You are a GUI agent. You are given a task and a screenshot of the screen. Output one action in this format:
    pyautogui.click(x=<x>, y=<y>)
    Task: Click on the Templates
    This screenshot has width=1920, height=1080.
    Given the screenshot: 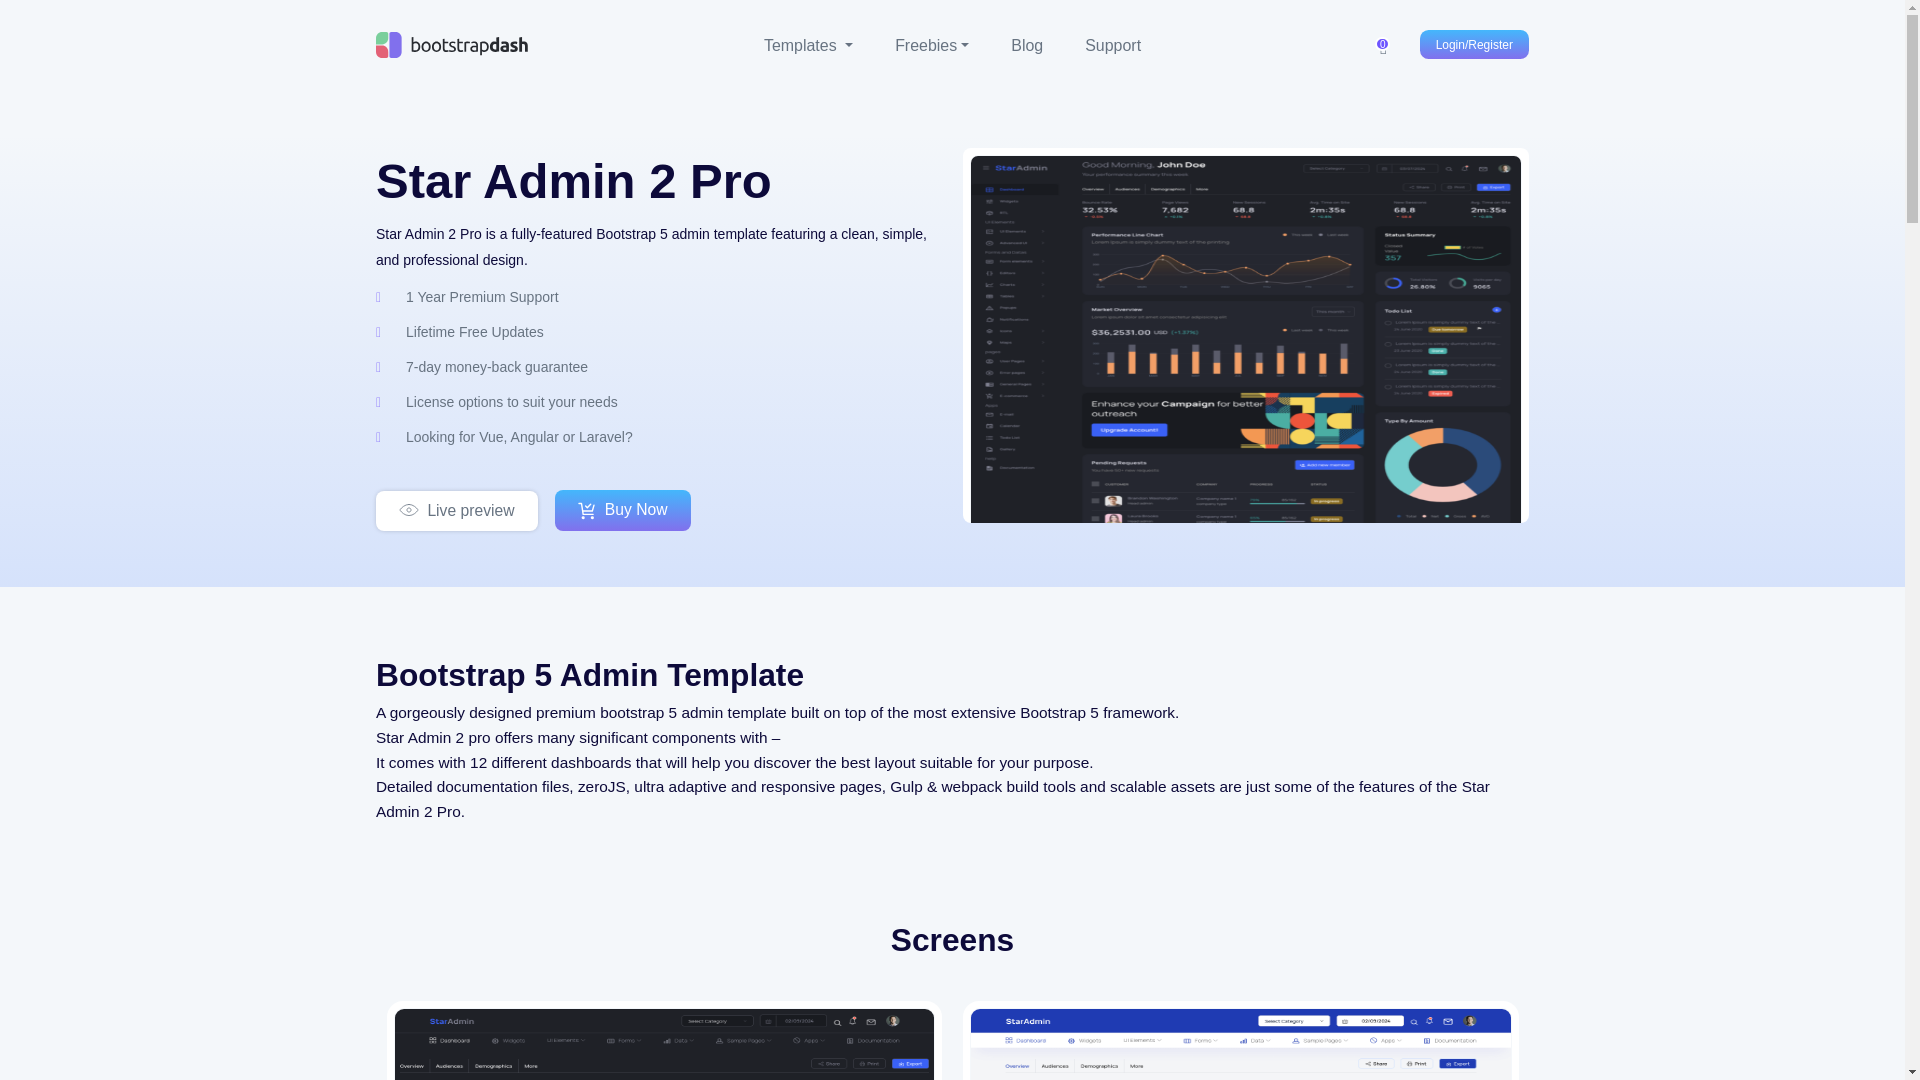 What is the action you would take?
    pyautogui.click(x=808, y=46)
    